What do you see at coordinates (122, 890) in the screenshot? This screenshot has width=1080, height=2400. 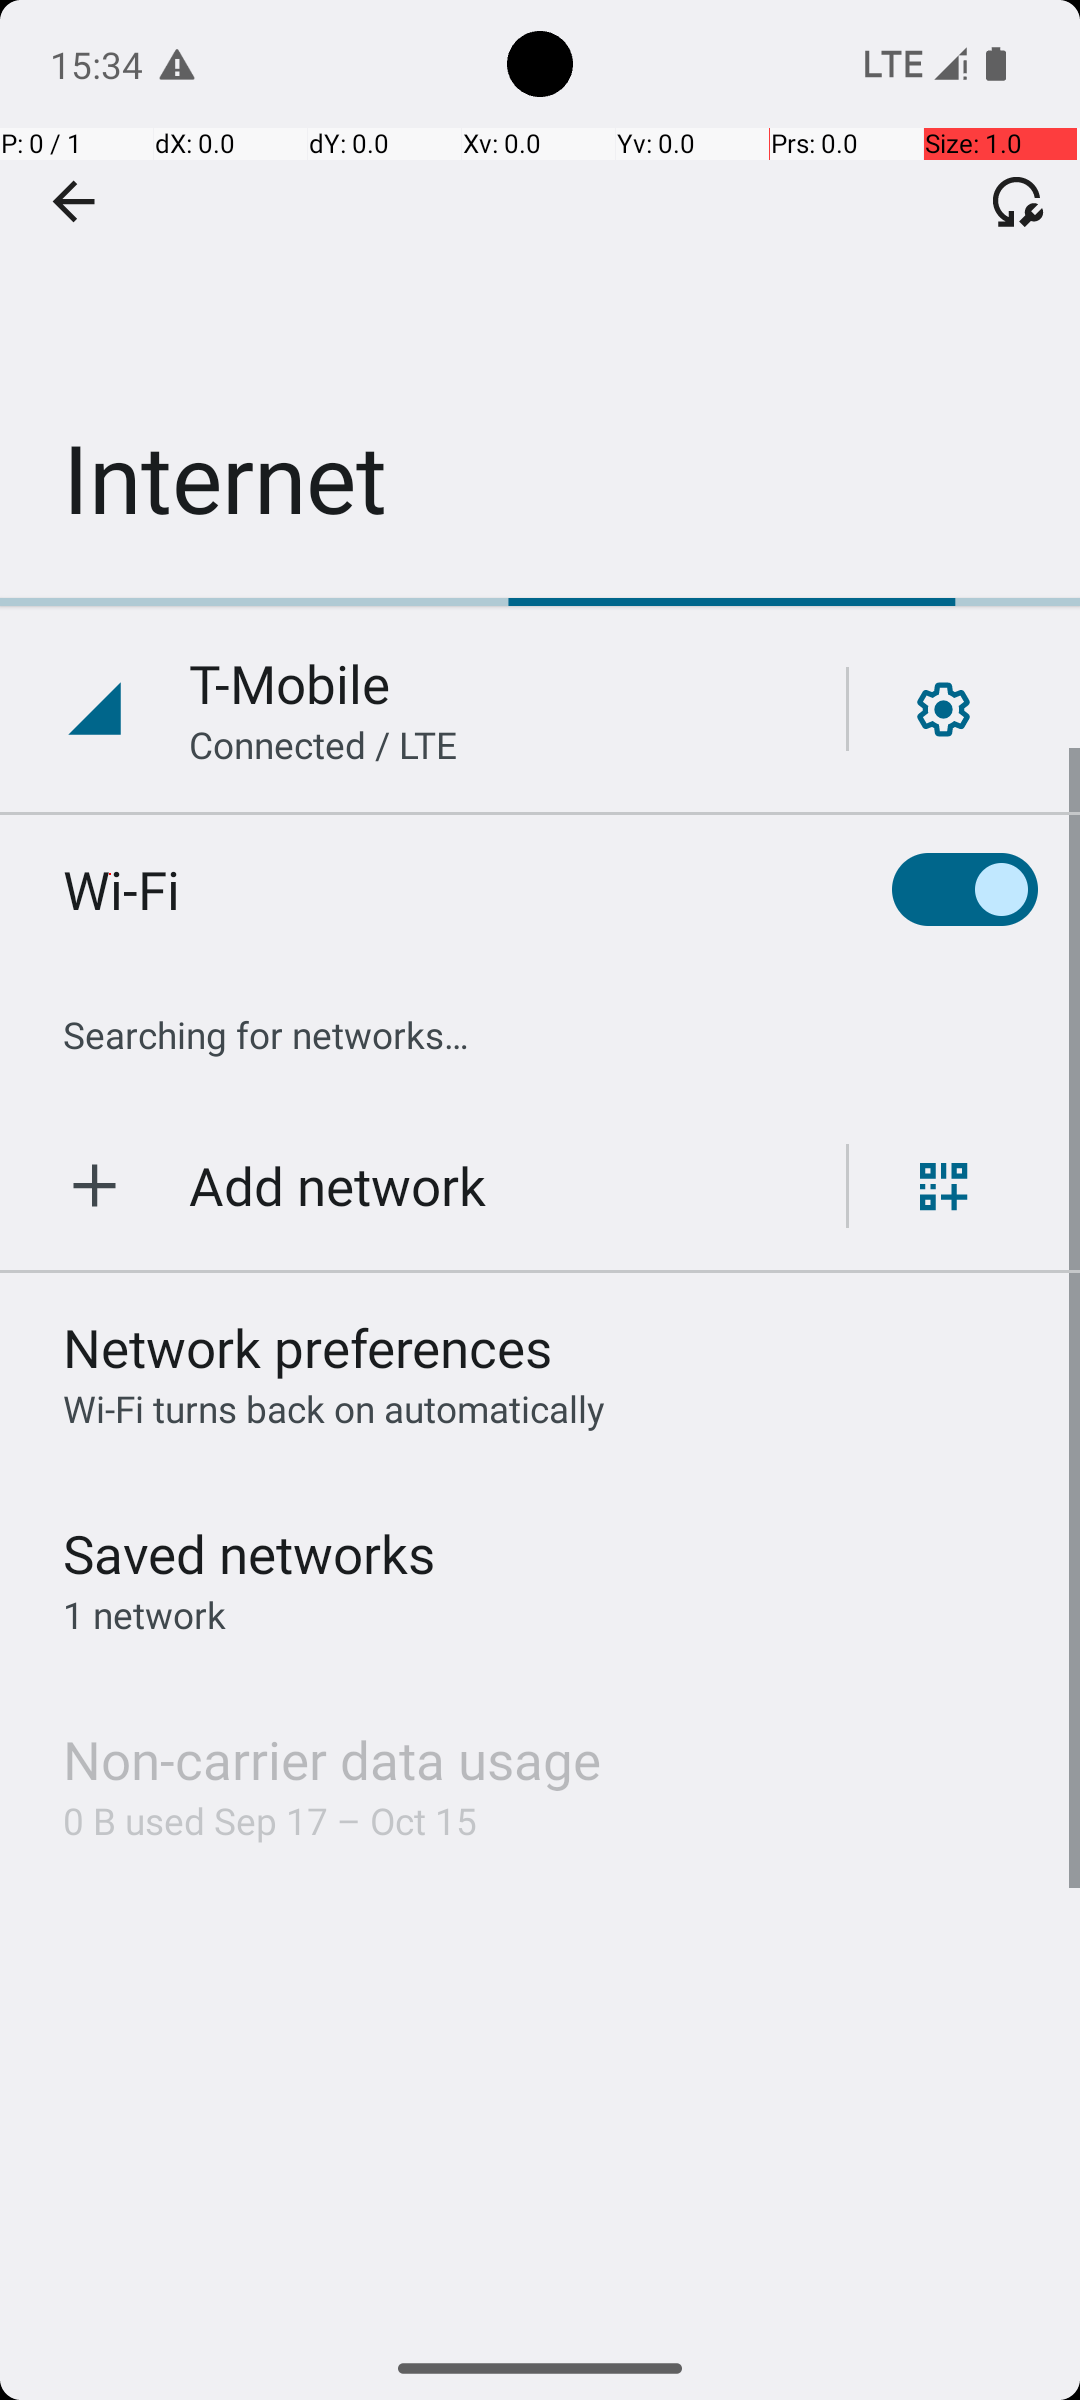 I see `Wi-Fi` at bounding box center [122, 890].